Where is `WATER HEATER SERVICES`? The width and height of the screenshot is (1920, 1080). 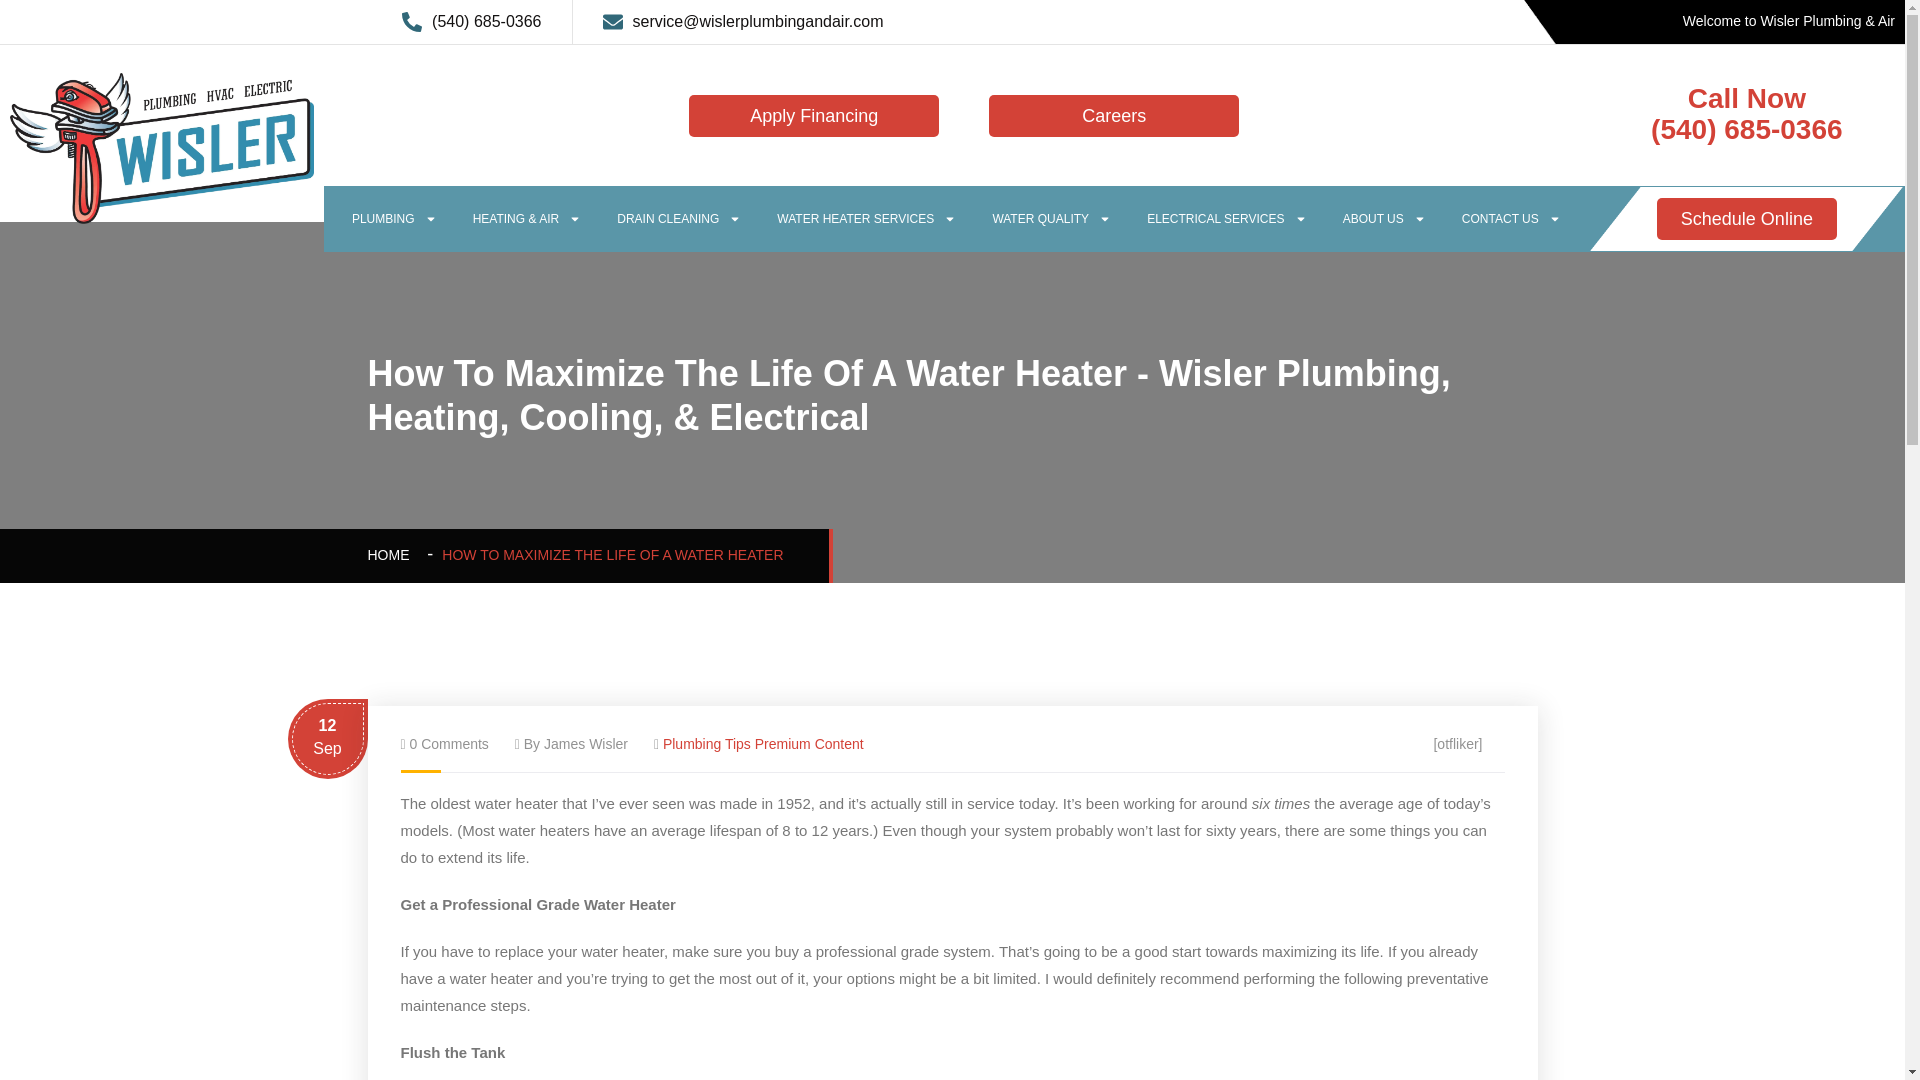
WATER HEATER SERVICES is located at coordinates (866, 218).